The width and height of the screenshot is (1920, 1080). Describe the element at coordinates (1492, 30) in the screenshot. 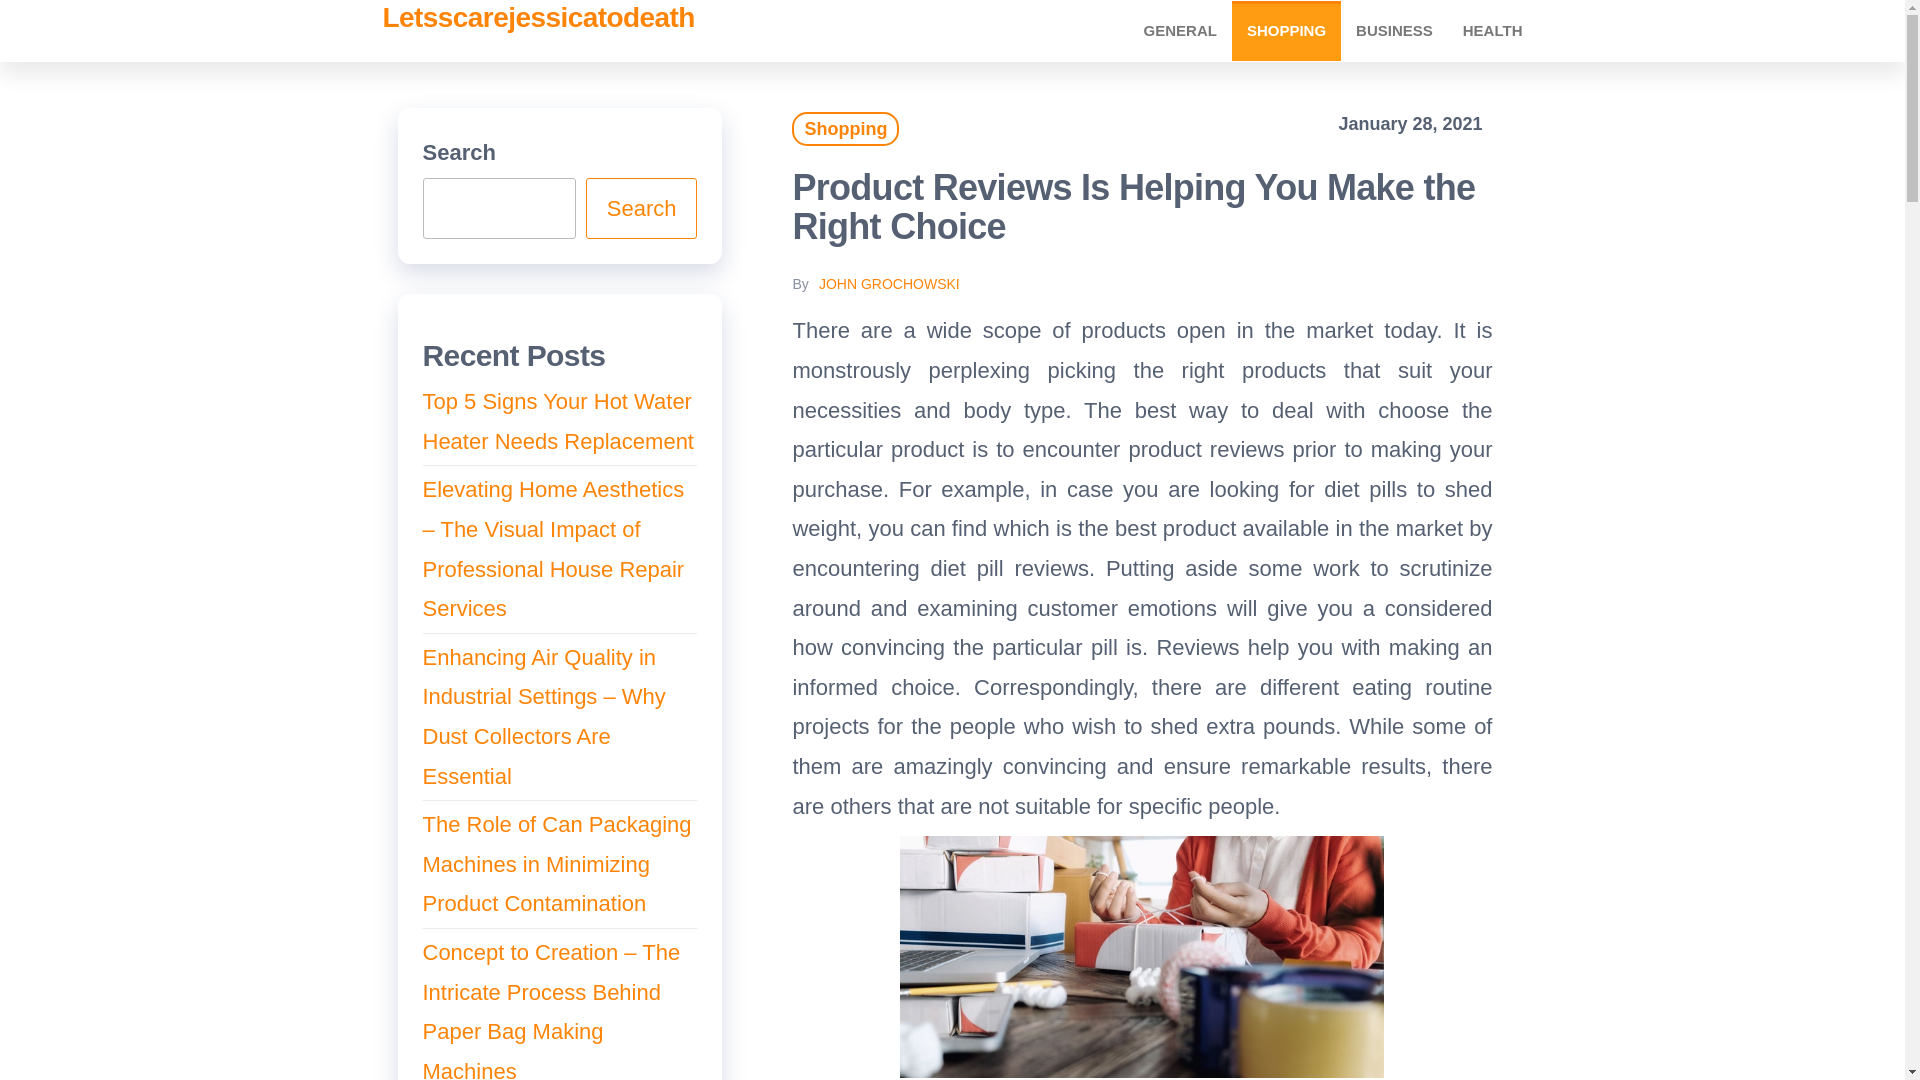

I see `Health` at that location.